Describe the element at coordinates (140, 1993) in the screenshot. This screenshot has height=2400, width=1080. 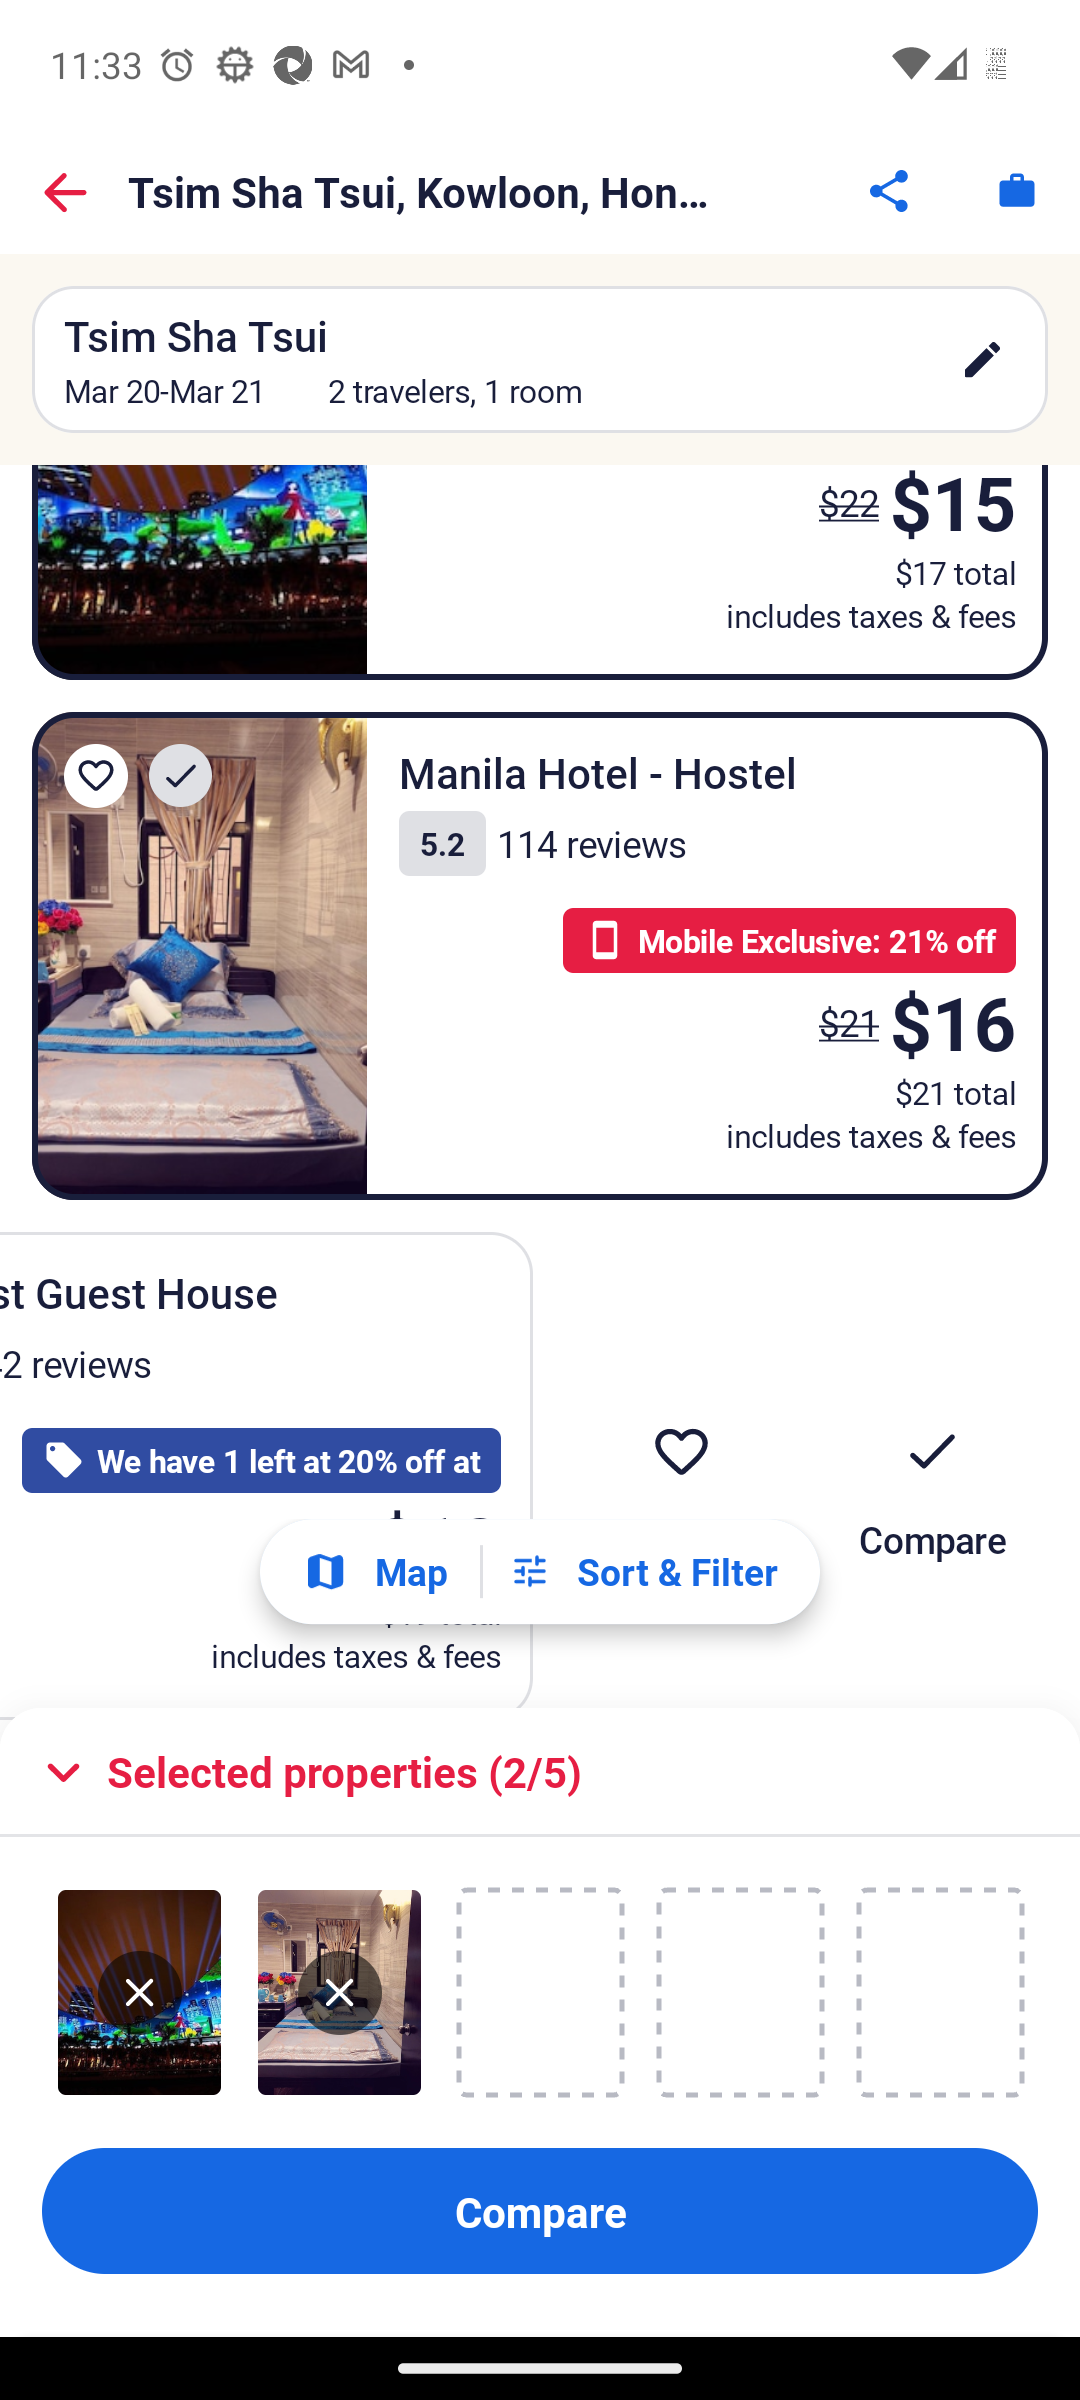
I see `Unselect Everest Hostel` at that location.